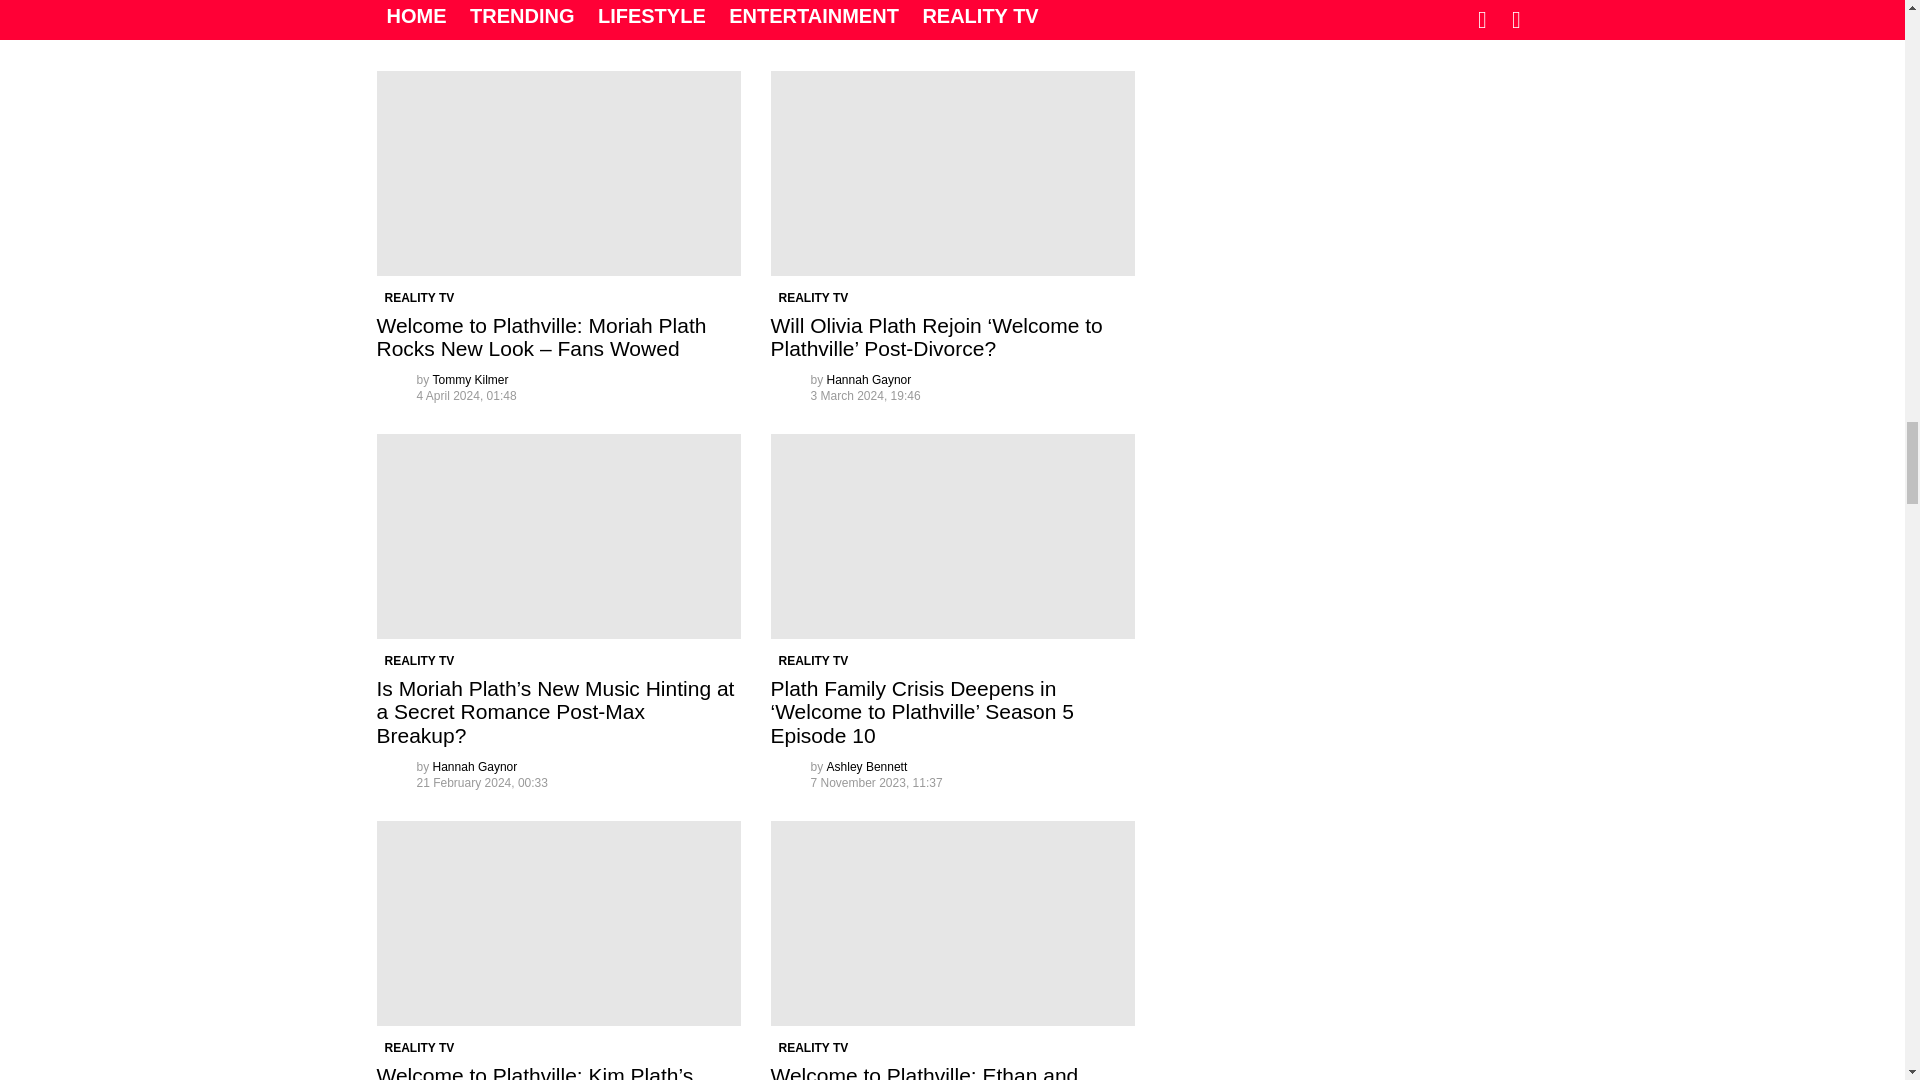 This screenshot has height=1080, width=1920. I want to click on Tommy Kilmer, so click(470, 379).